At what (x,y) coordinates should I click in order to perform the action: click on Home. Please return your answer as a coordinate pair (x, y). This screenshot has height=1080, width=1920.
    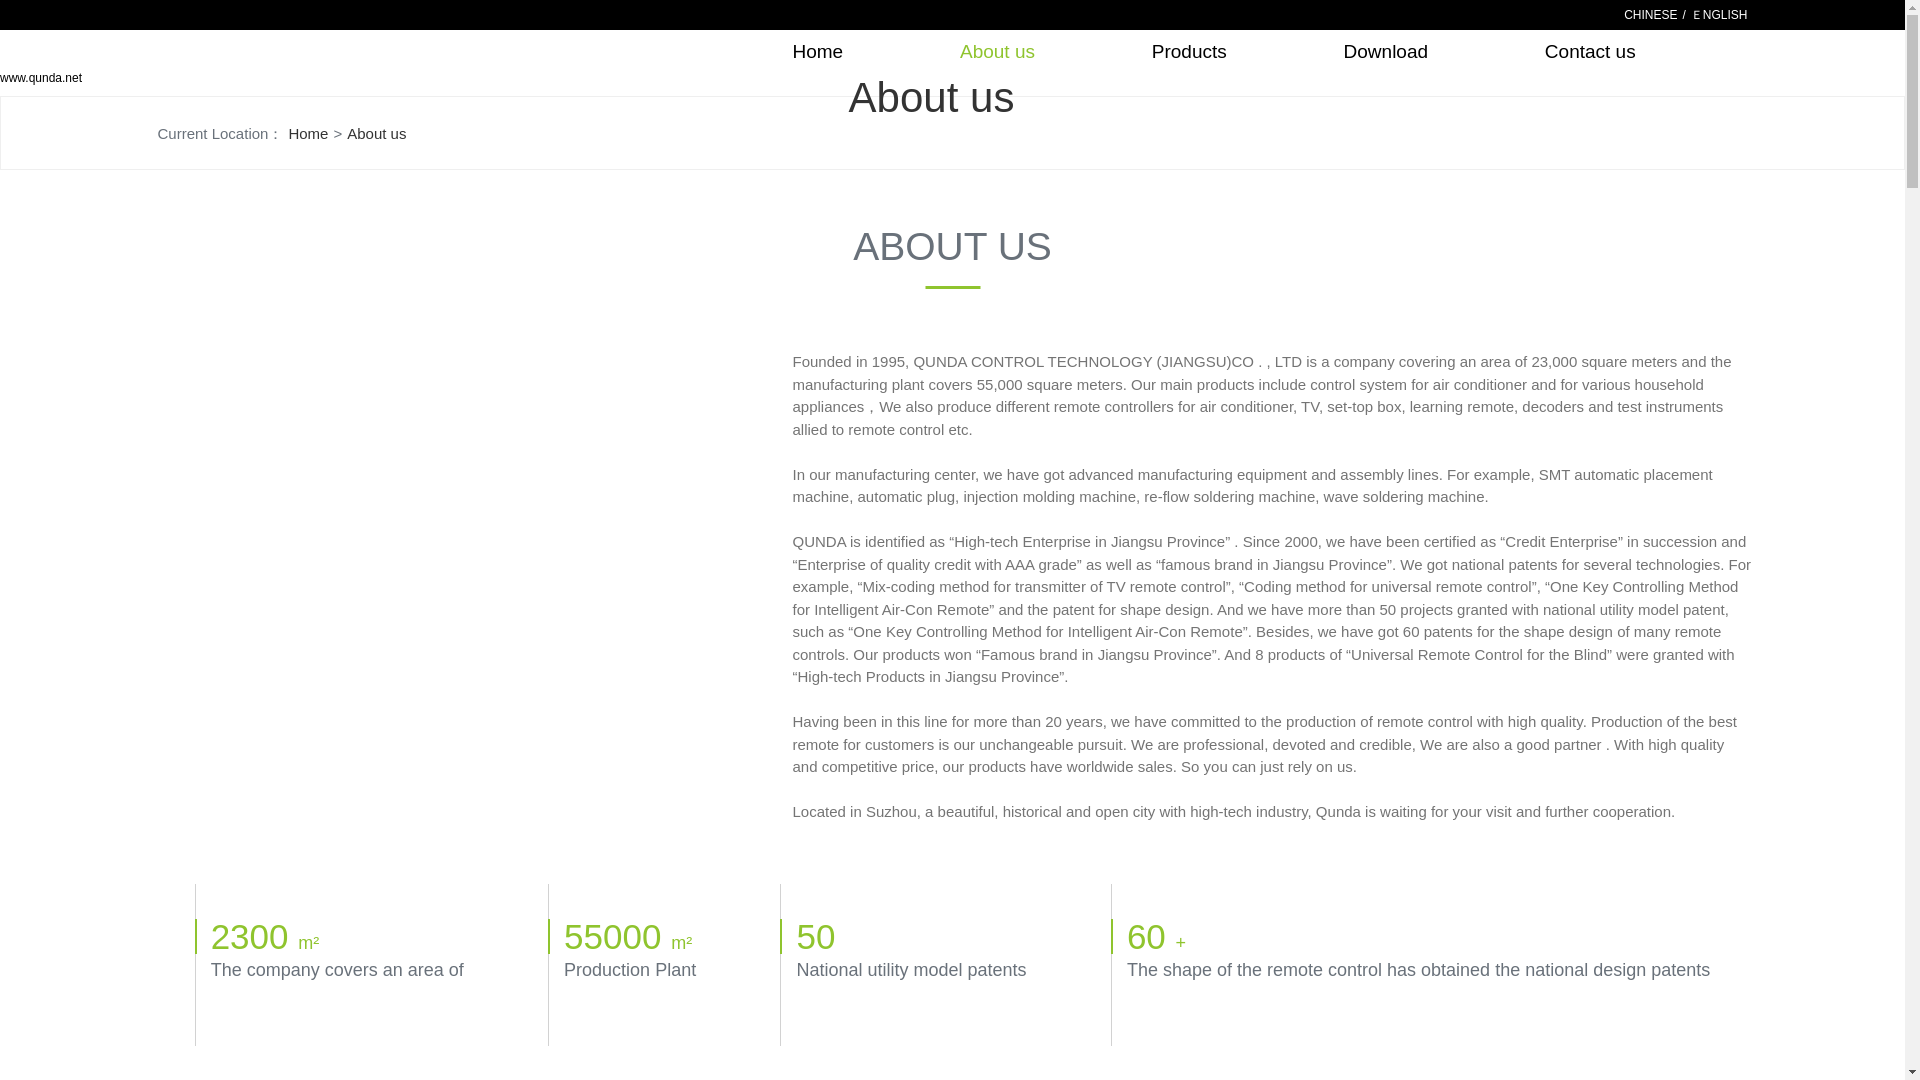
    Looking at the image, I should click on (308, 134).